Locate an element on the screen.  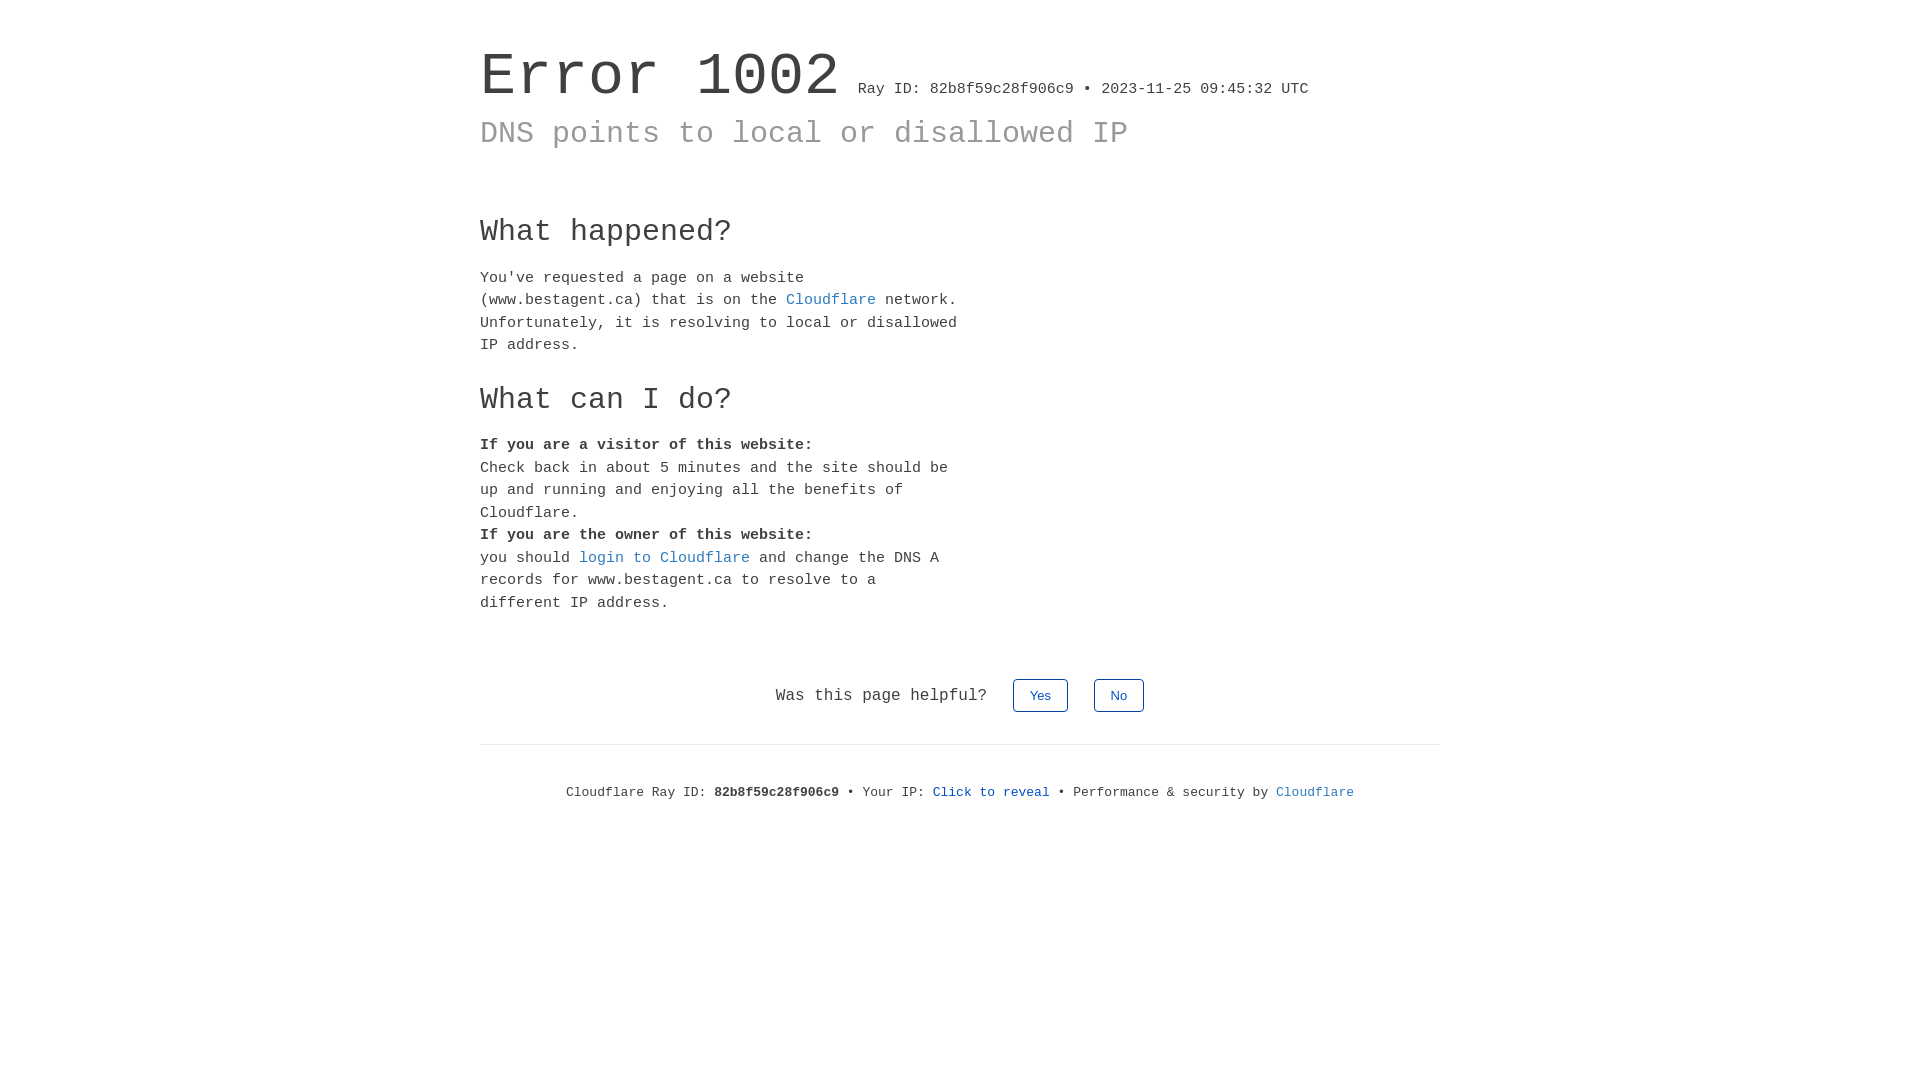
Cloudflare is located at coordinates (1315, 792).